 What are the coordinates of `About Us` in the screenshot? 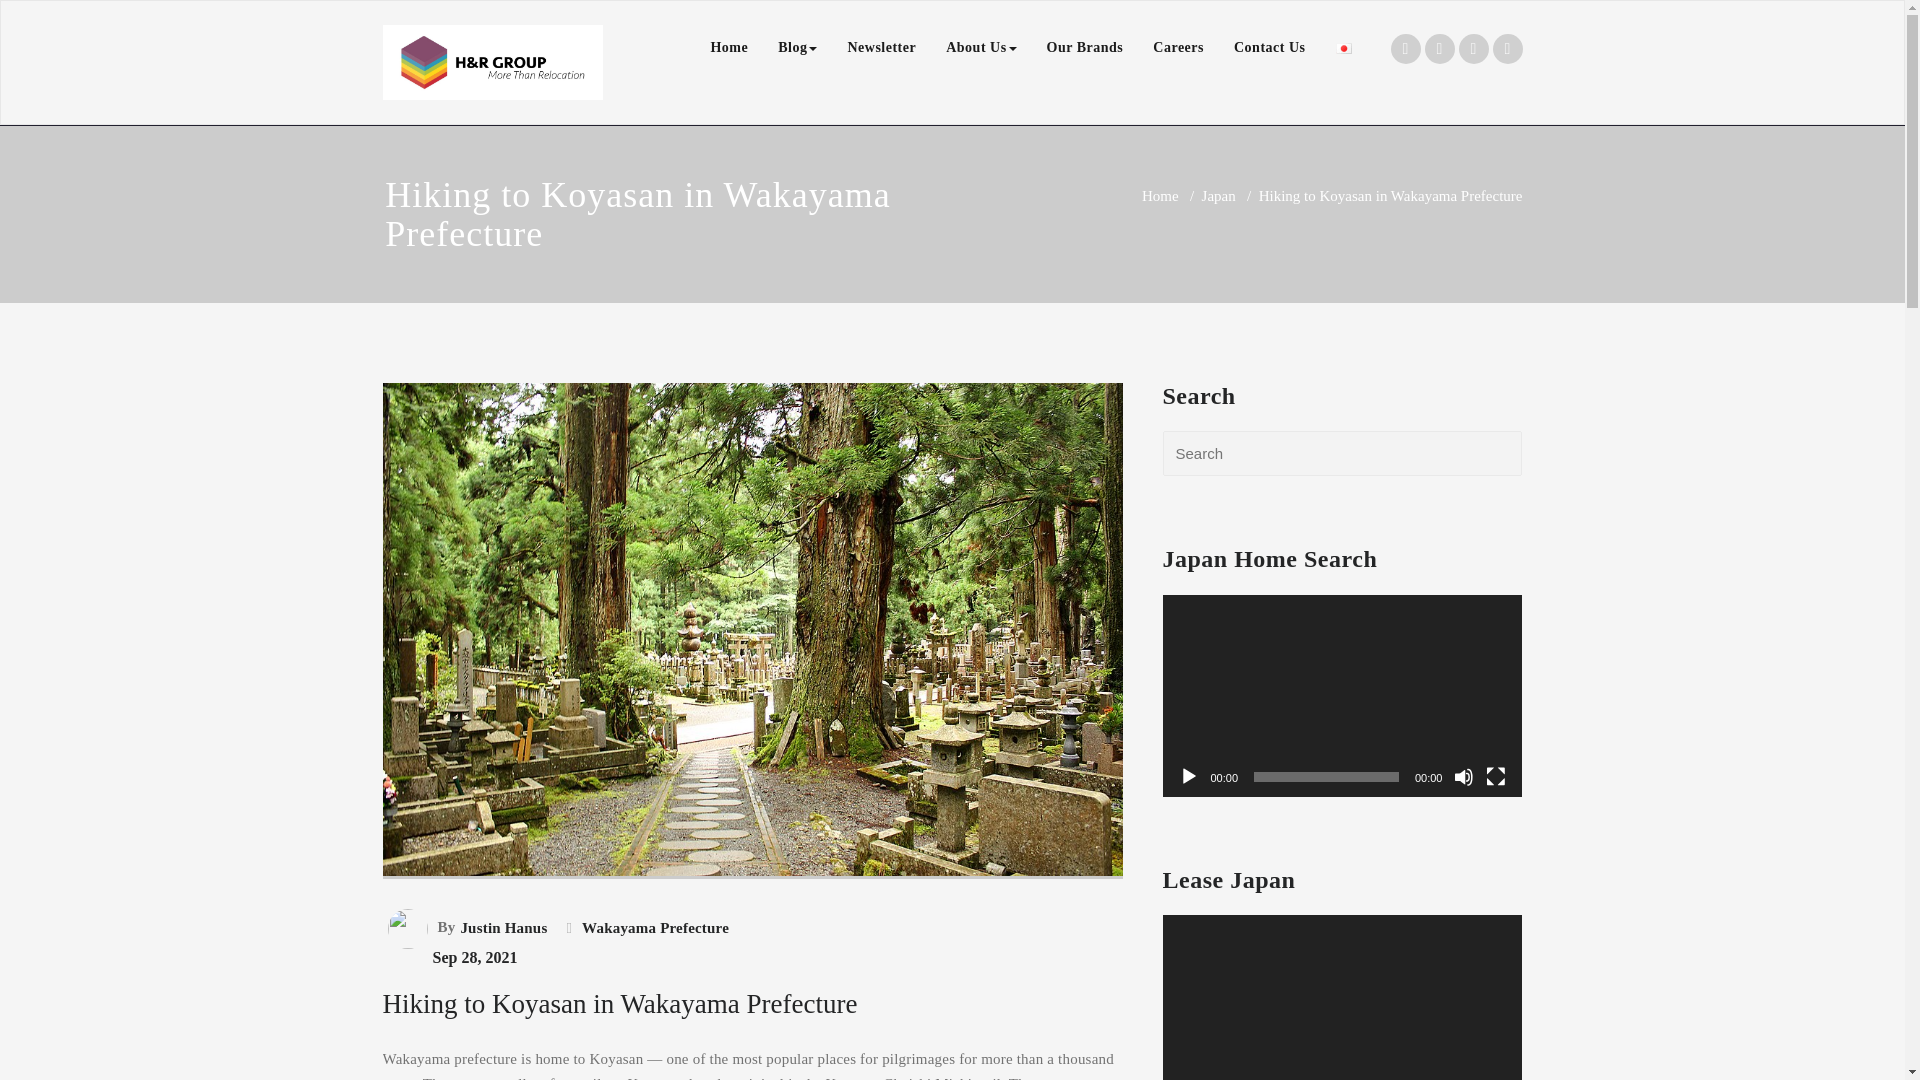 It's located at (981, 48).